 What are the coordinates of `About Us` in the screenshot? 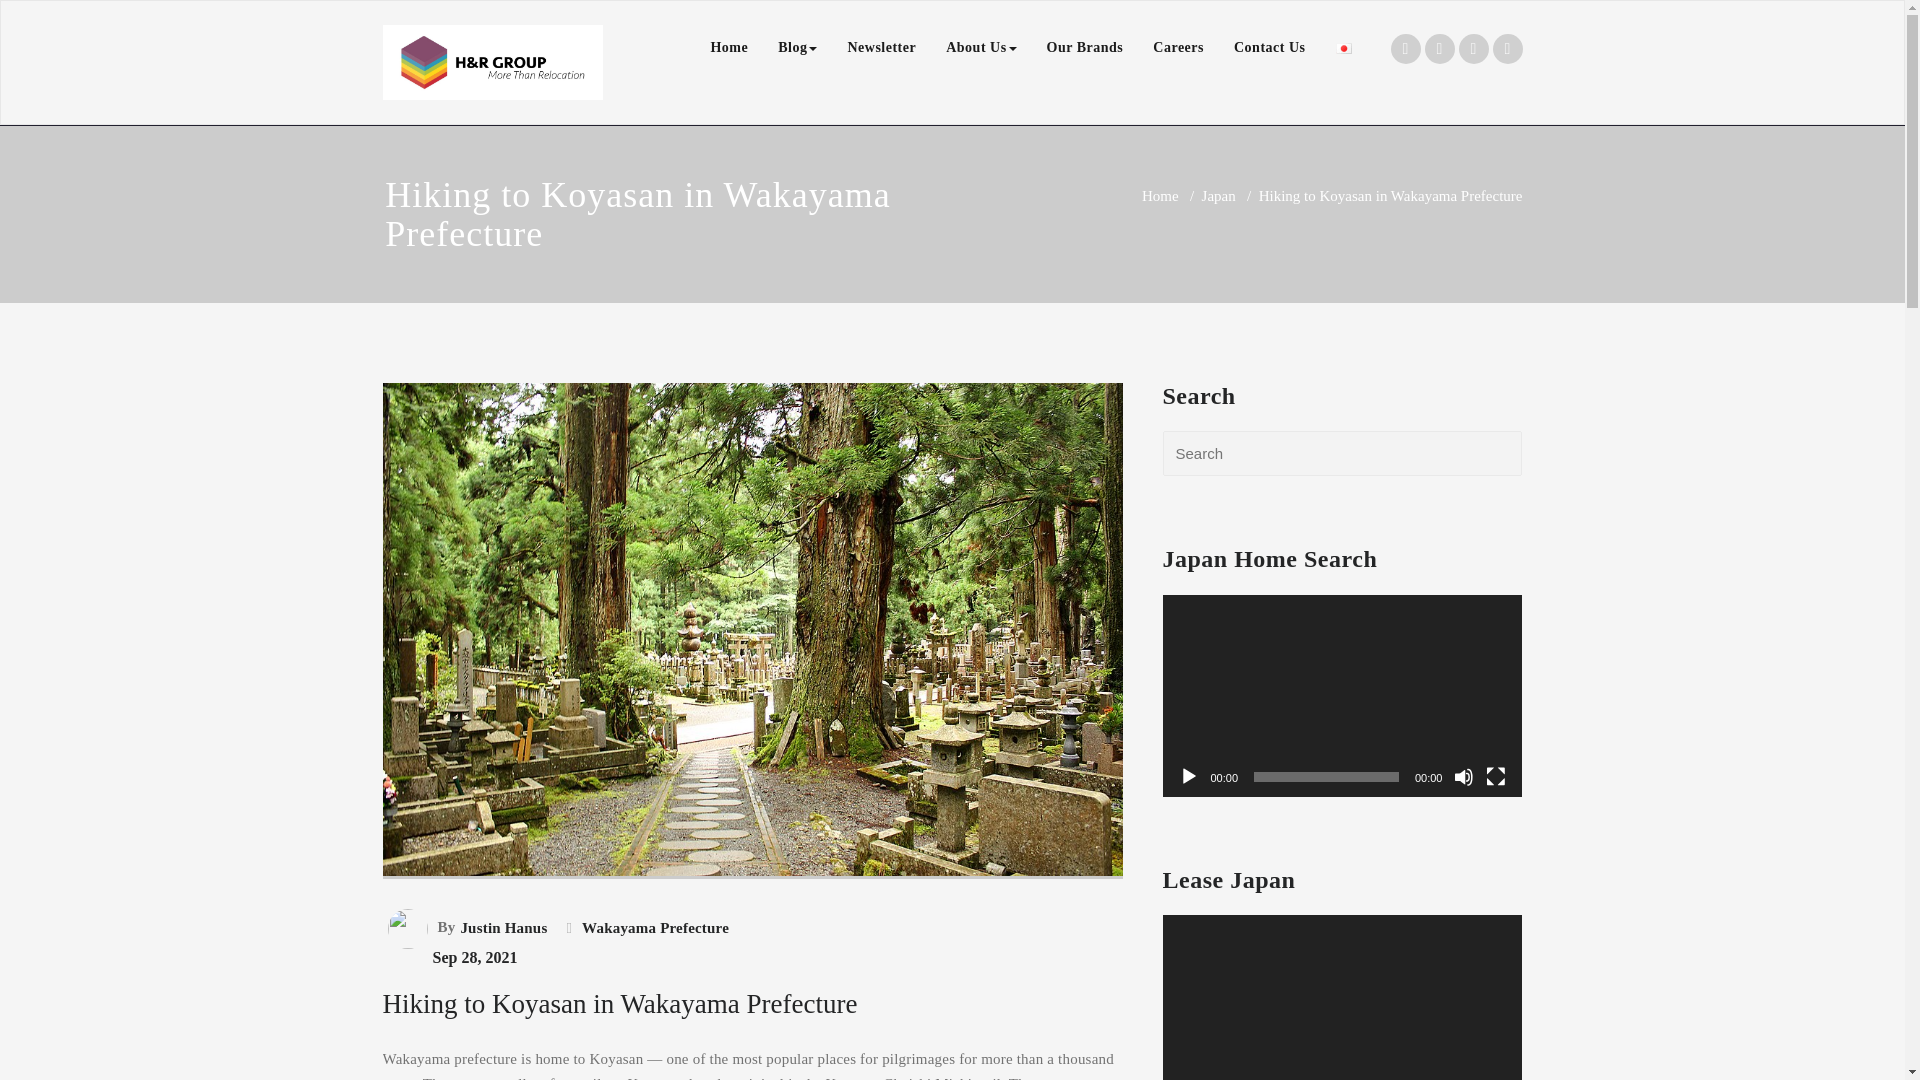 It's located at (981, 48).